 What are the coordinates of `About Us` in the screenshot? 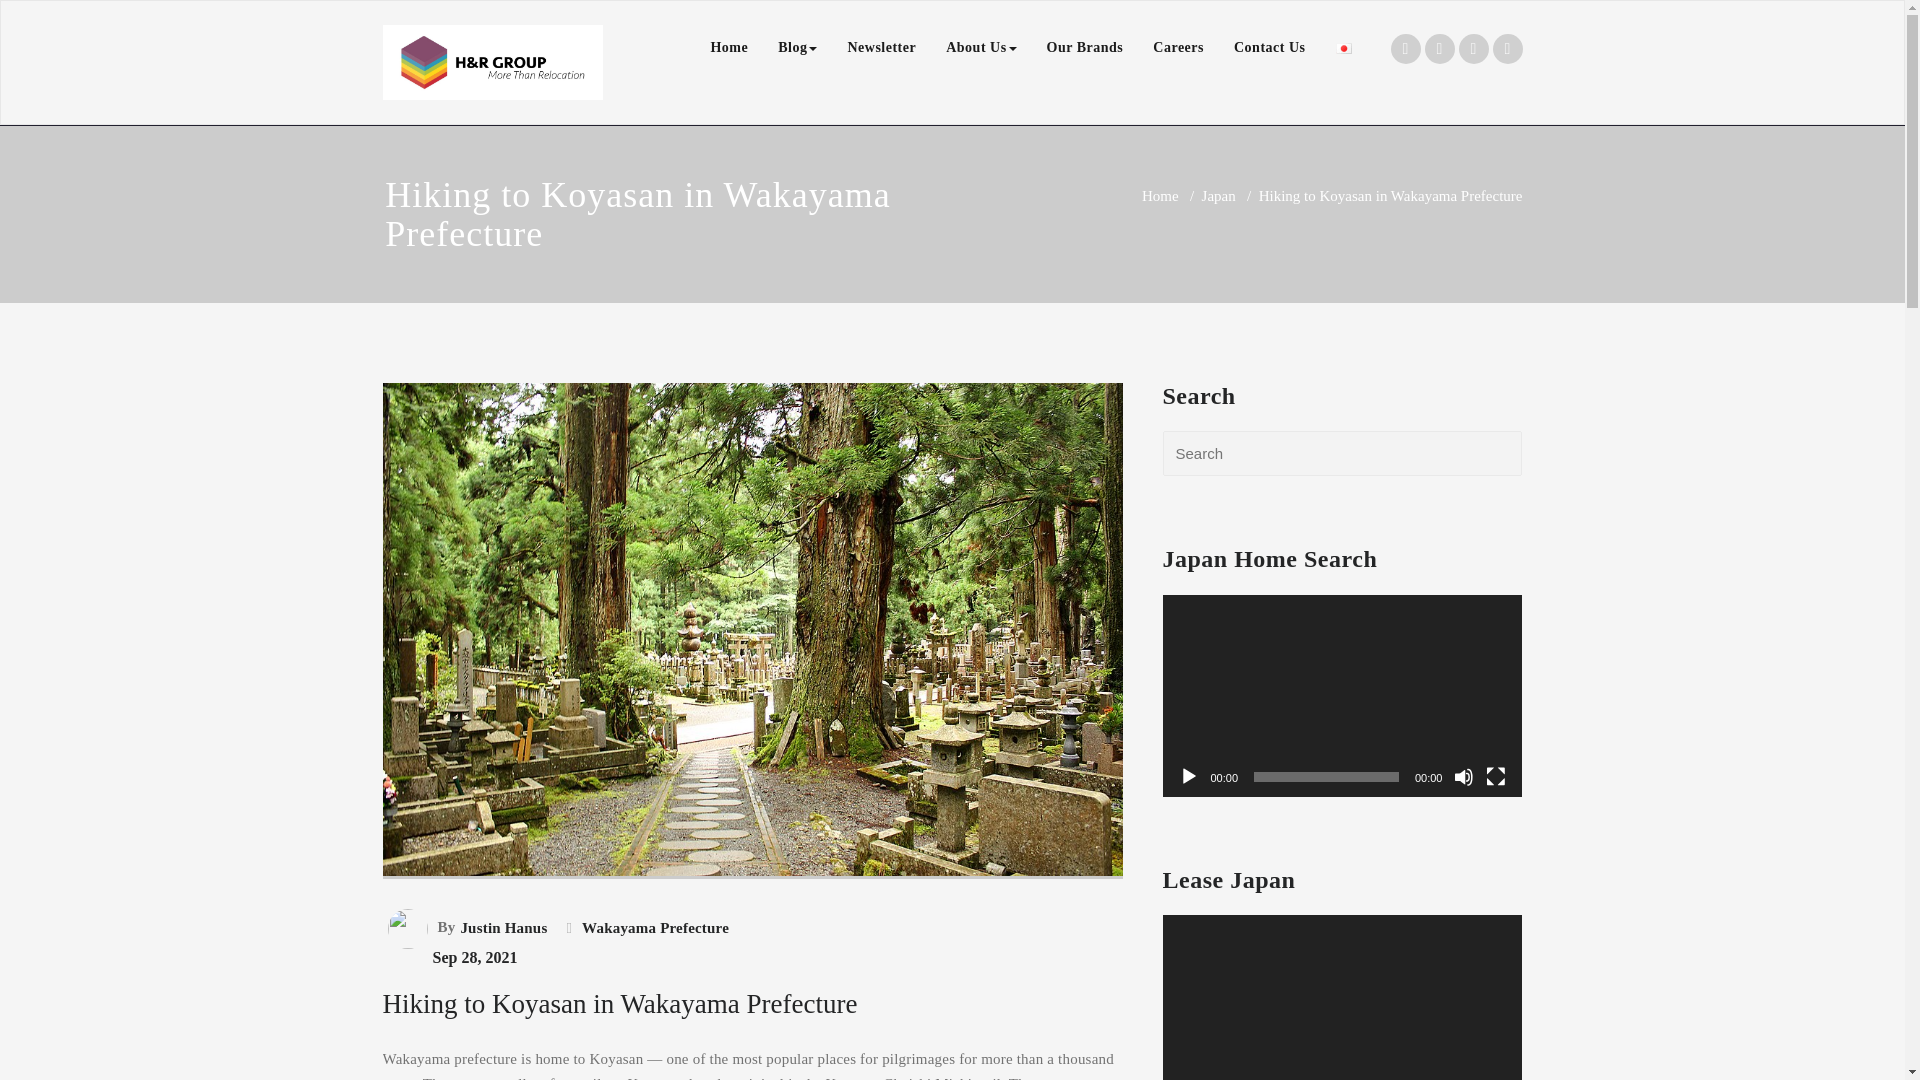 It's located at (981, 48).